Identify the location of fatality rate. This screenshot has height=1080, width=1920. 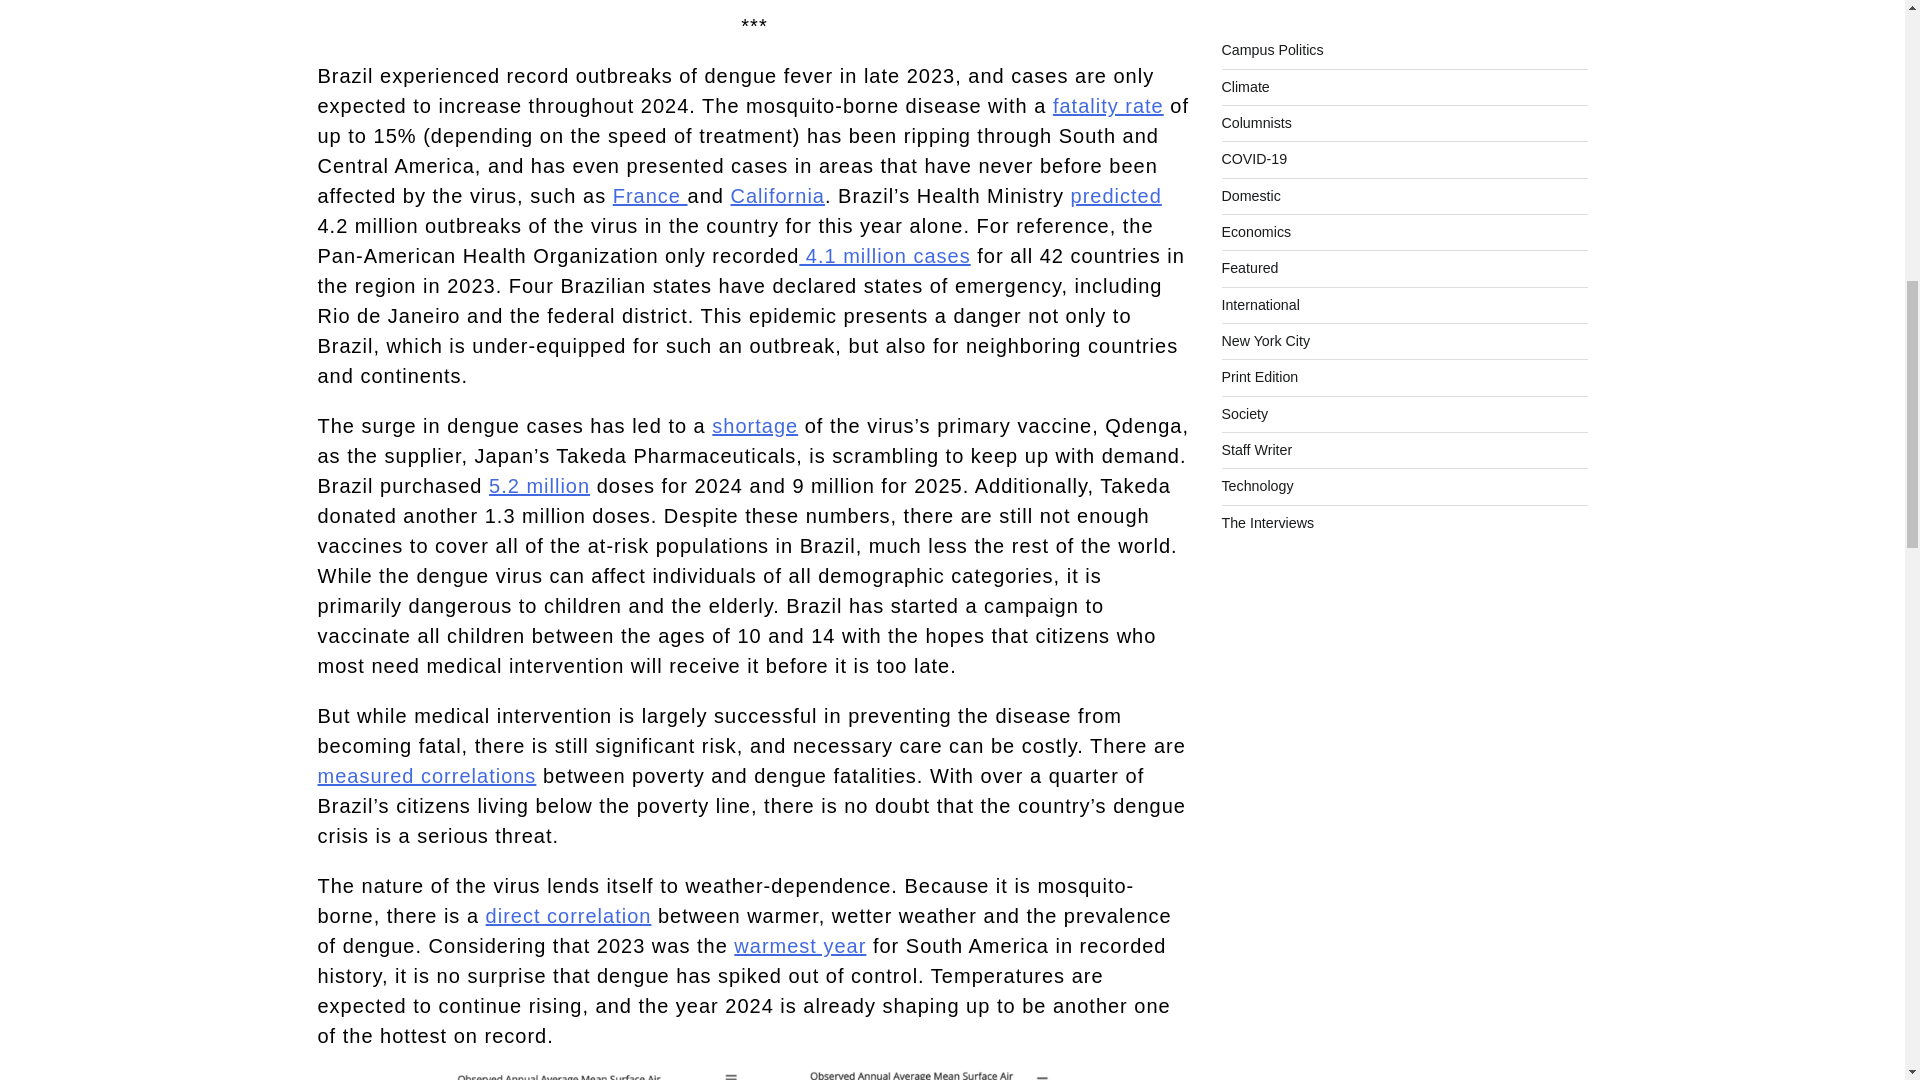
(1108, 106).